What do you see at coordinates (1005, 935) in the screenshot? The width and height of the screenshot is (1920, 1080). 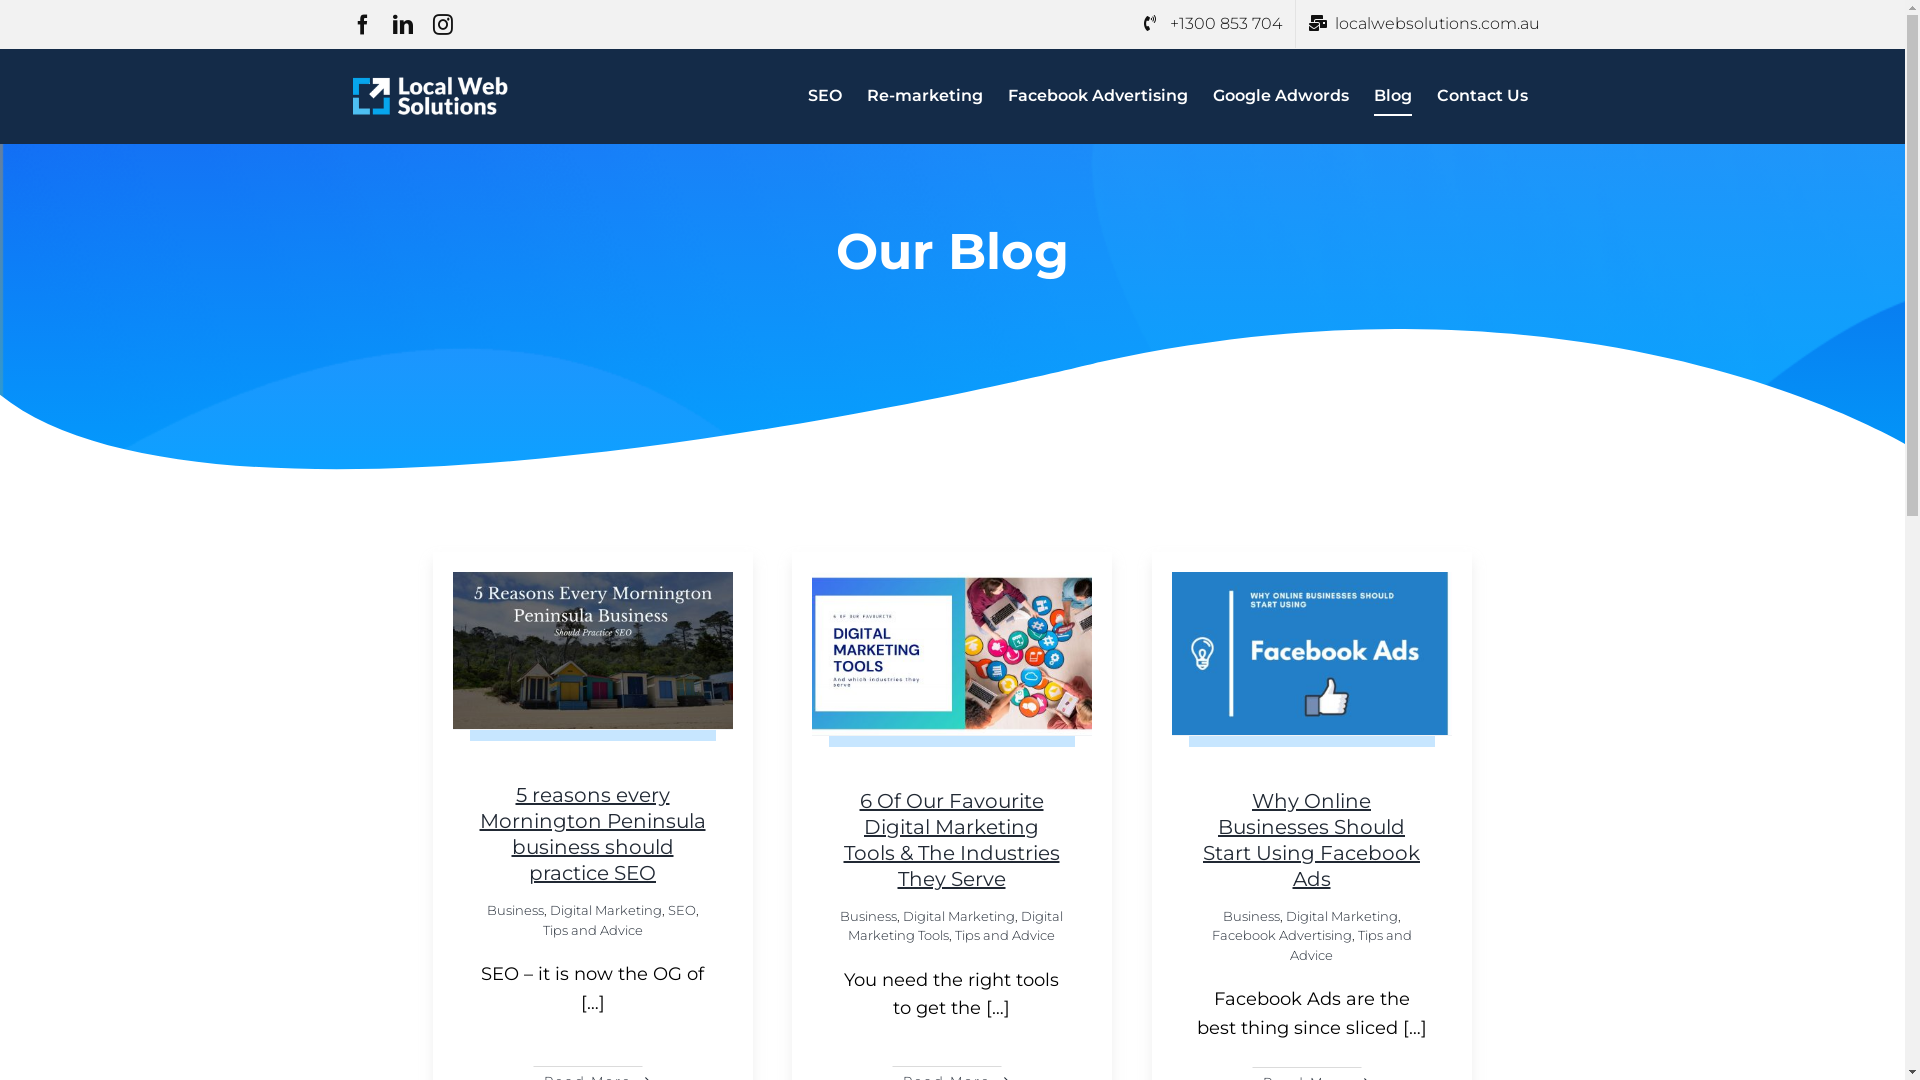 I see `Tips and Advice` at bounding box center [1005, 935].